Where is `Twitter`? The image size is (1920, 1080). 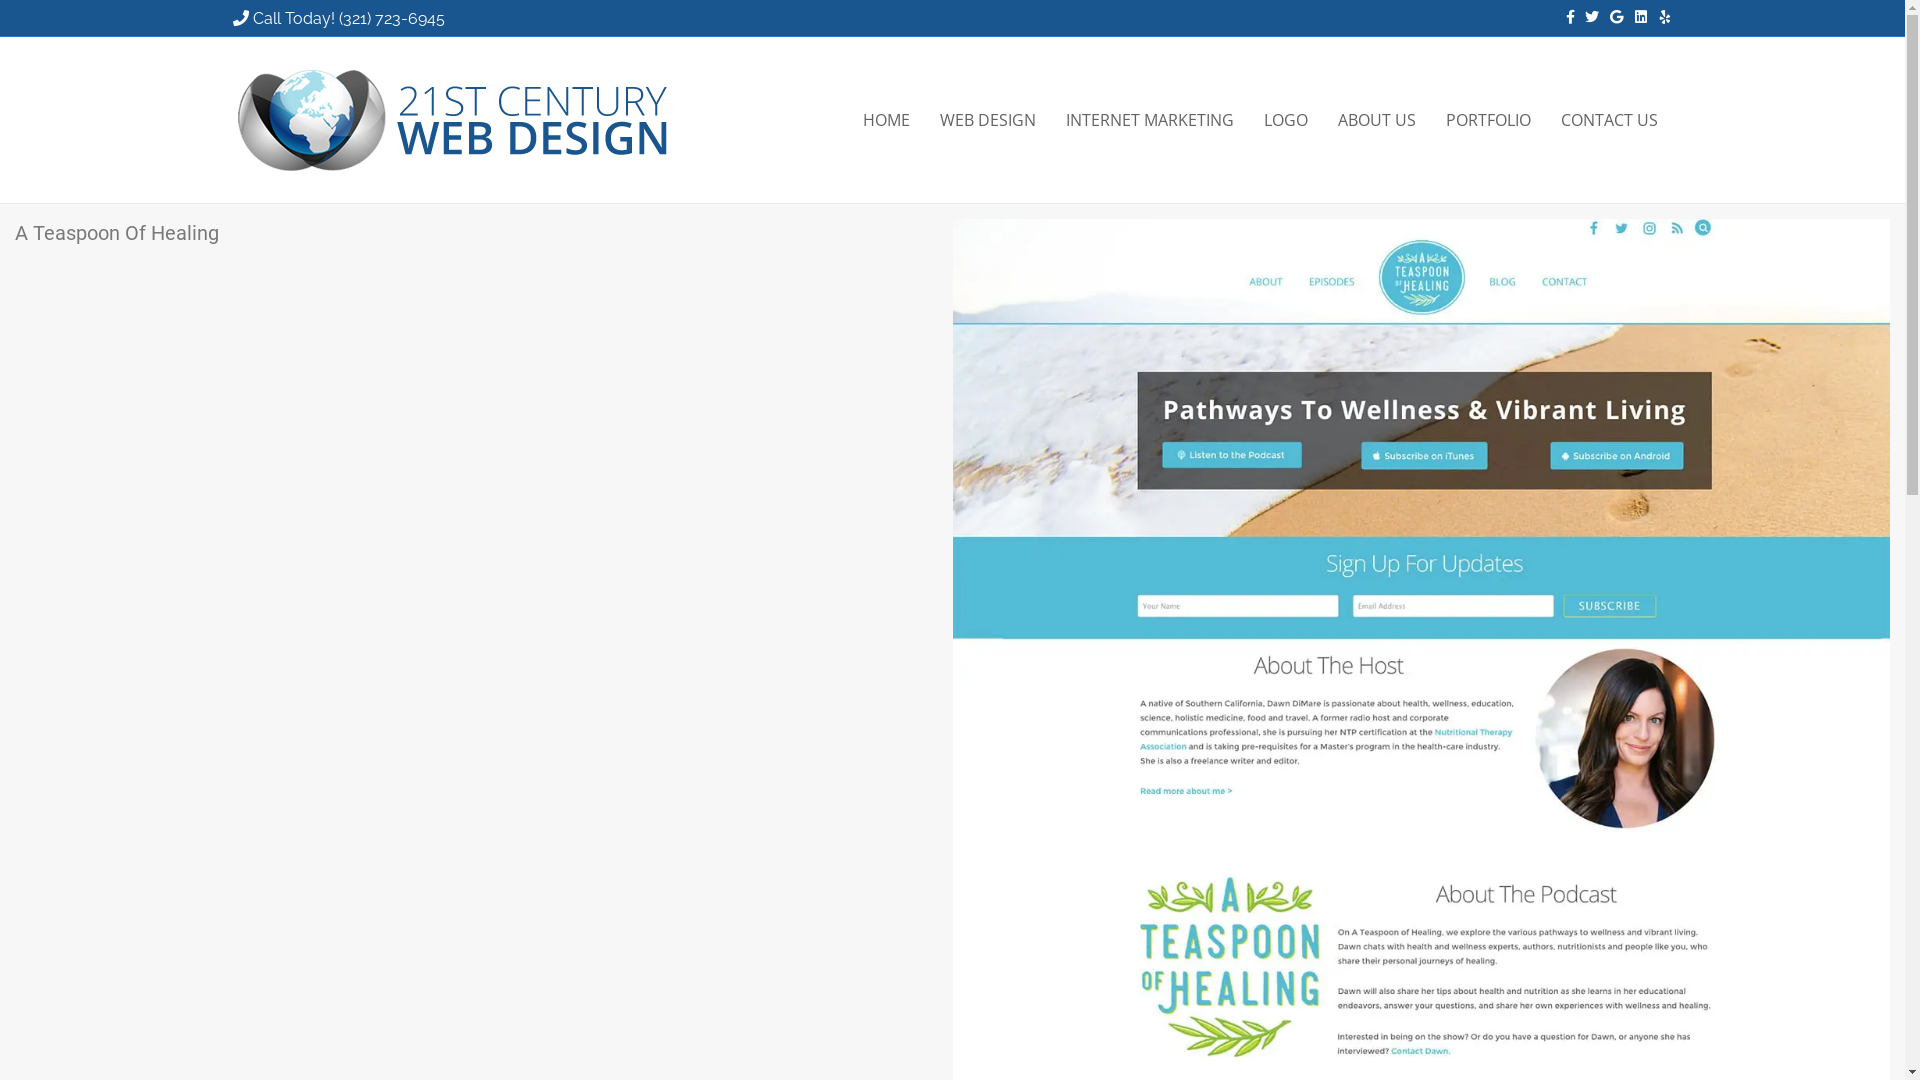
Twitter is located at coordinates (1586, 16).